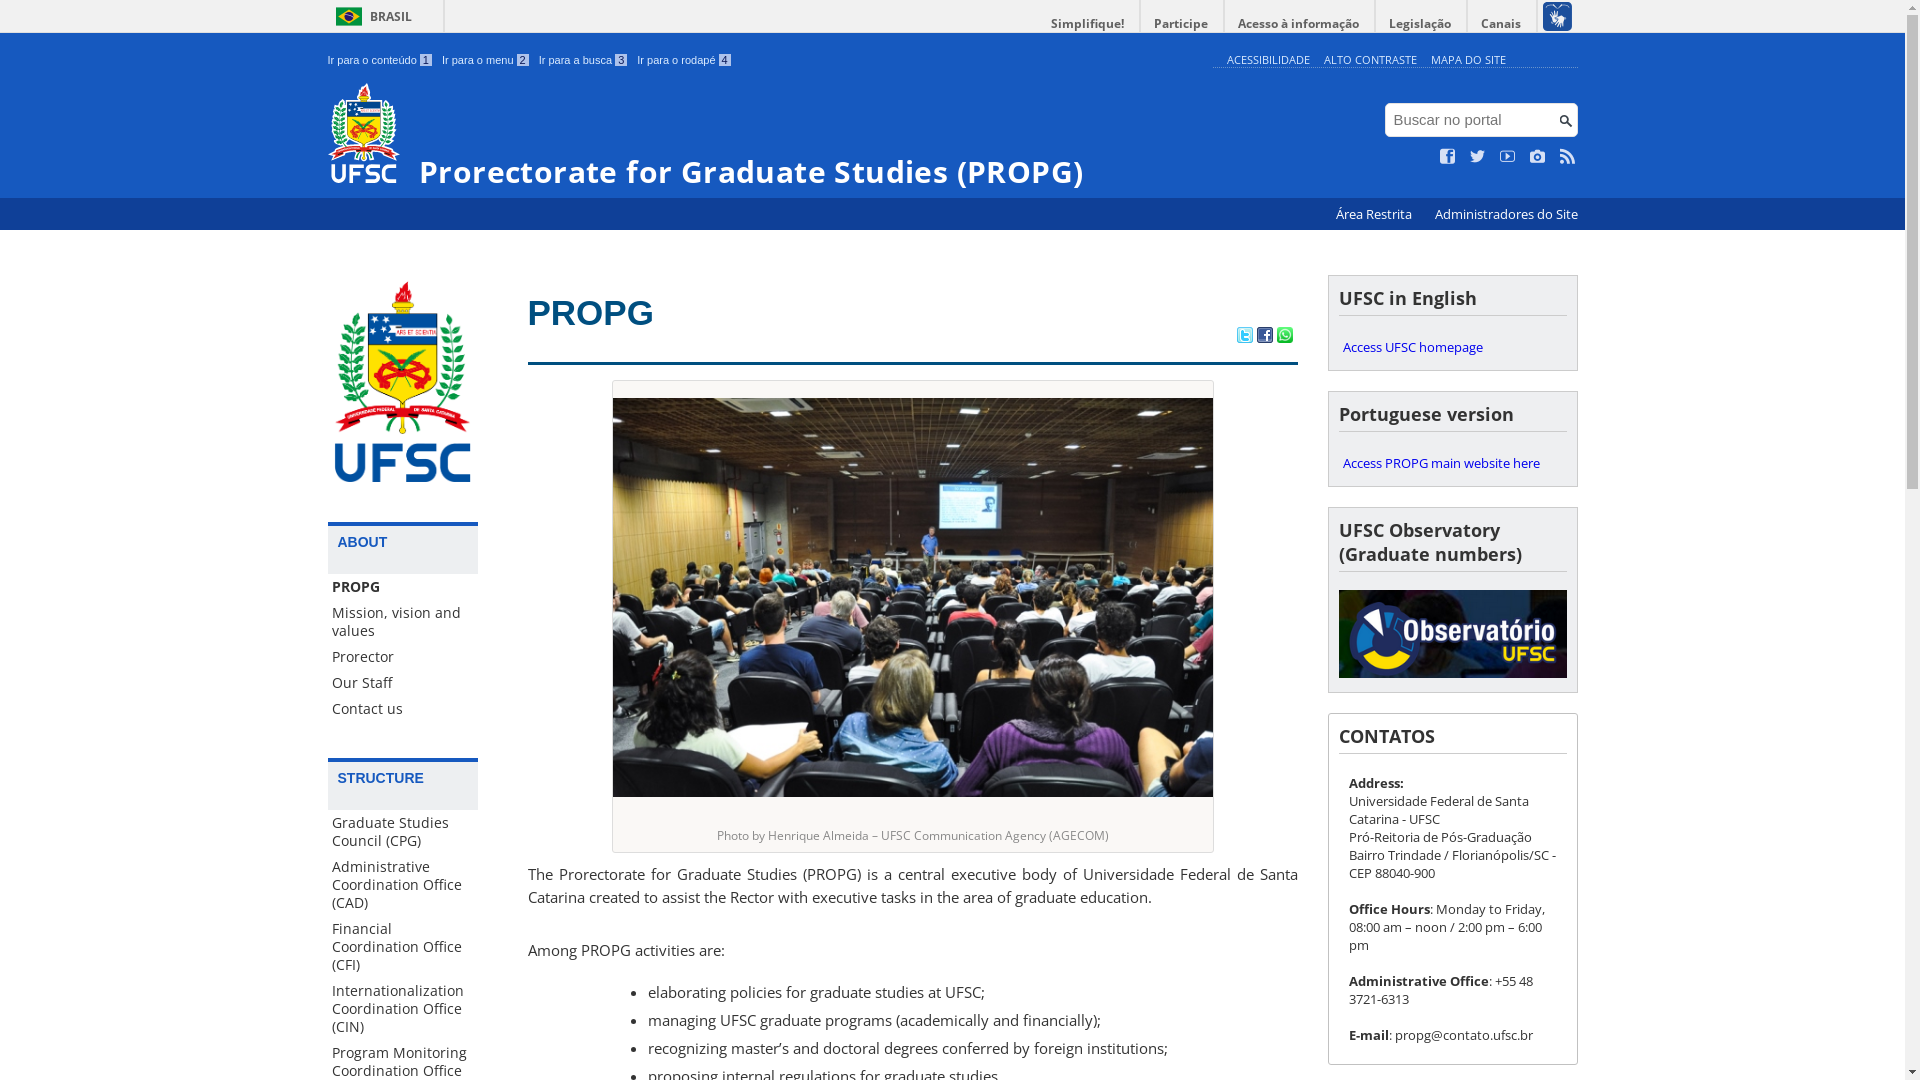  What do you see at coordinates (403, 832) in the screenshot?
I see `Graduate Studies Council (CPG)` at bounding box center [403, 832].